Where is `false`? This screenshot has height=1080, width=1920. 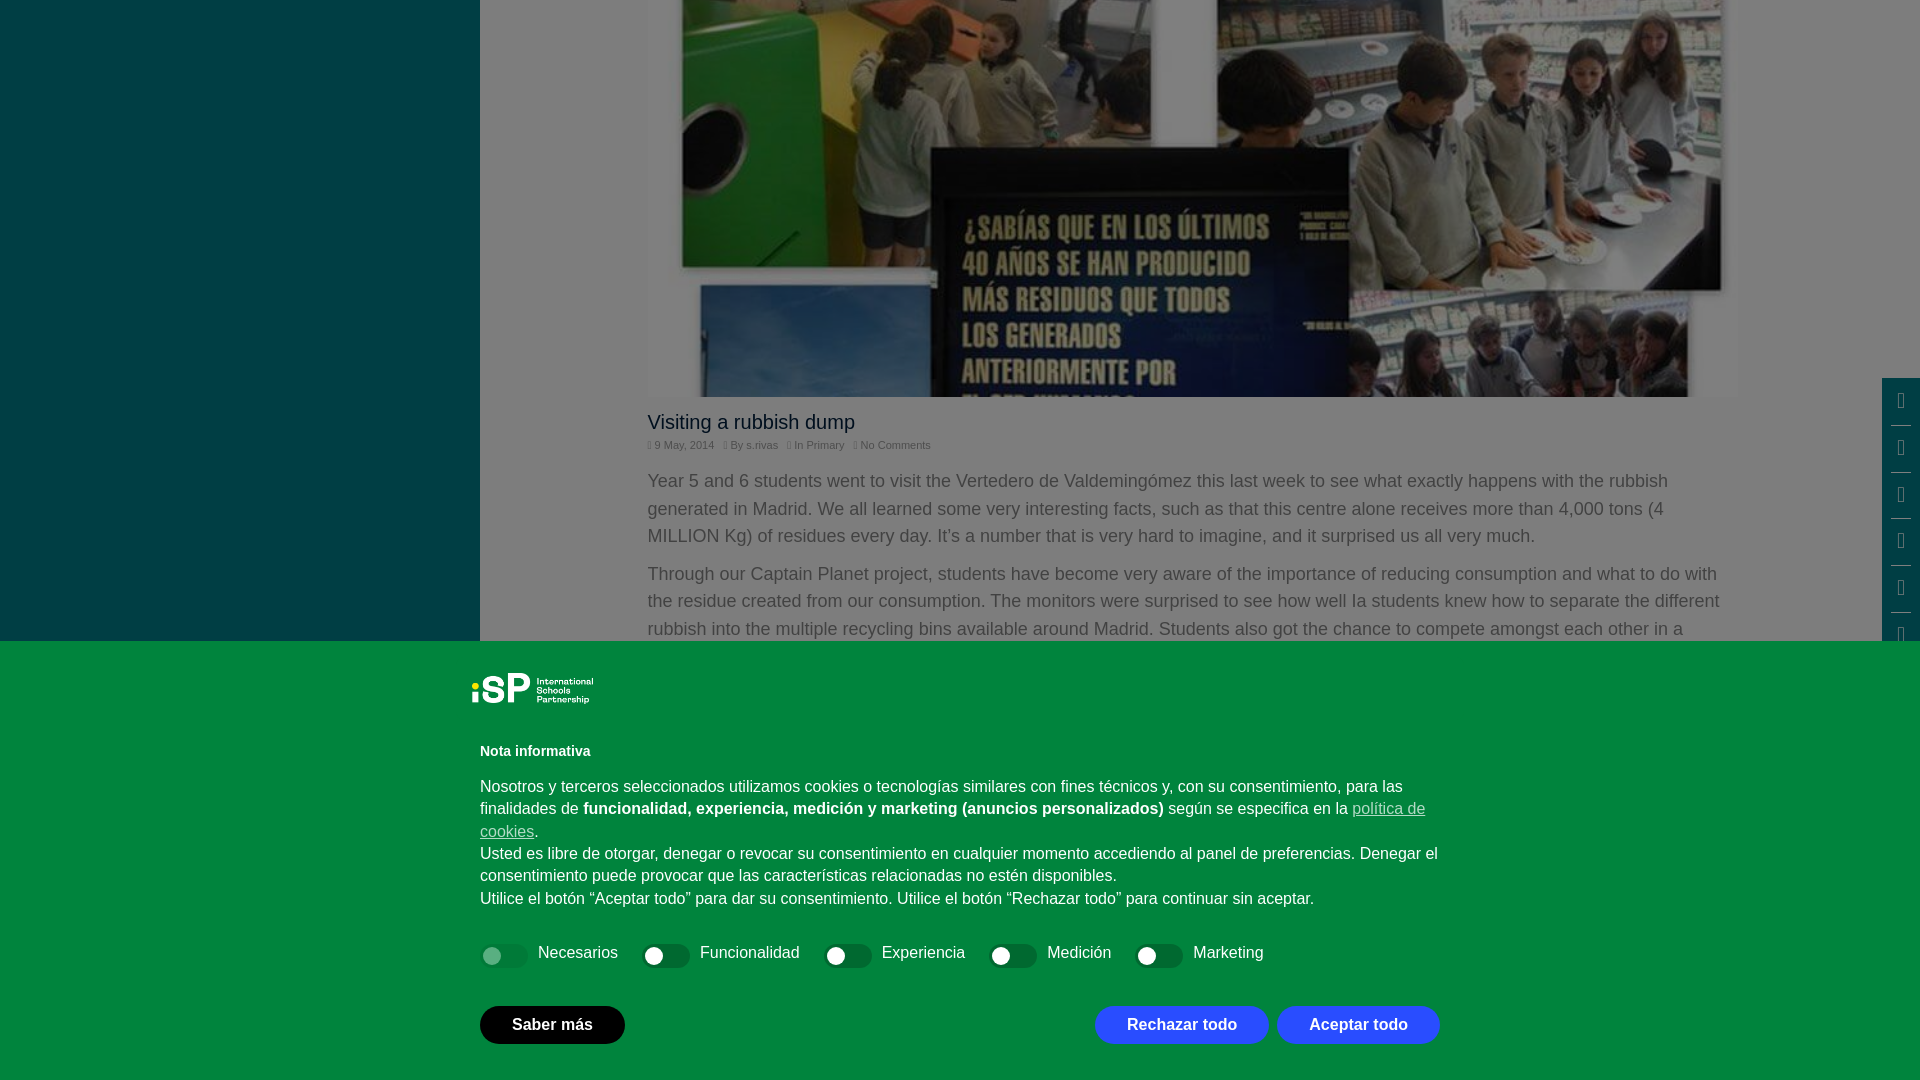
false is located at coordinates (665, 714).